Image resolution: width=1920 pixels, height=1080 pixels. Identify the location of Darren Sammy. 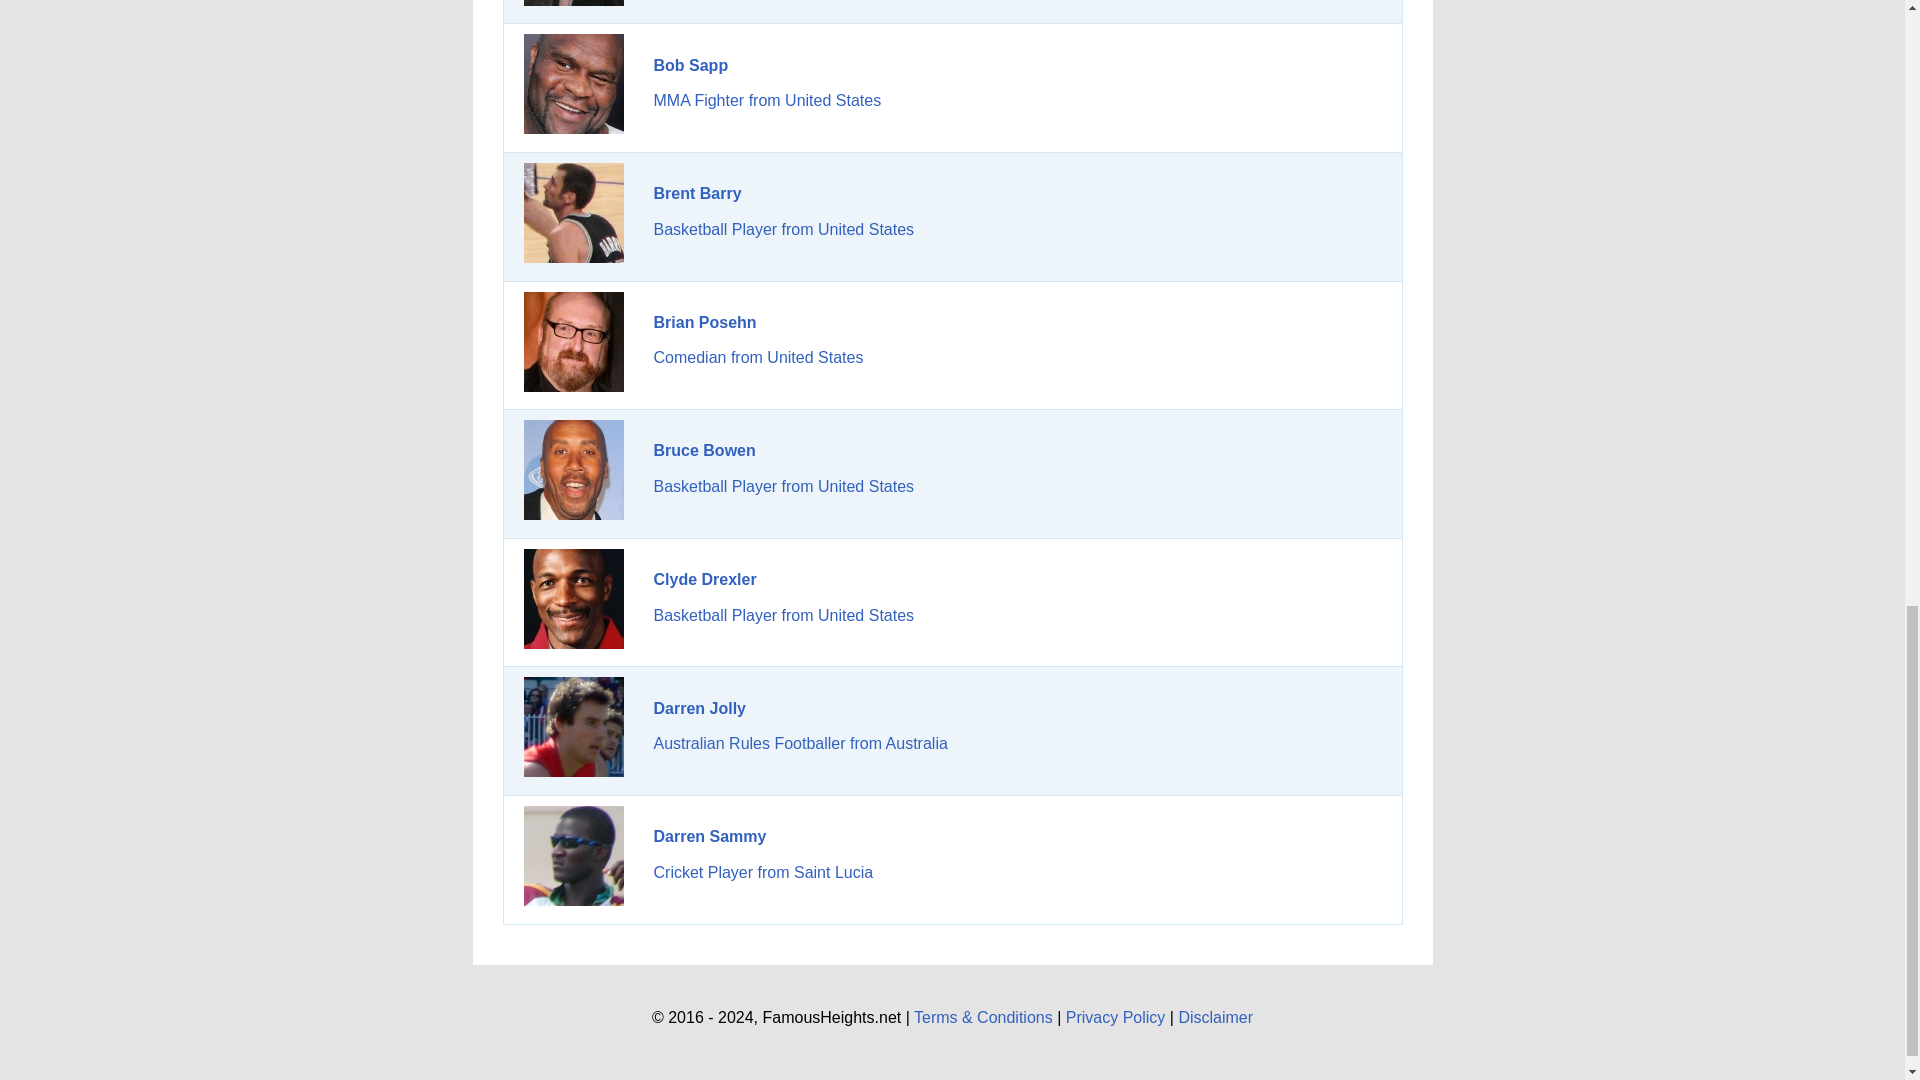
(574, 856).